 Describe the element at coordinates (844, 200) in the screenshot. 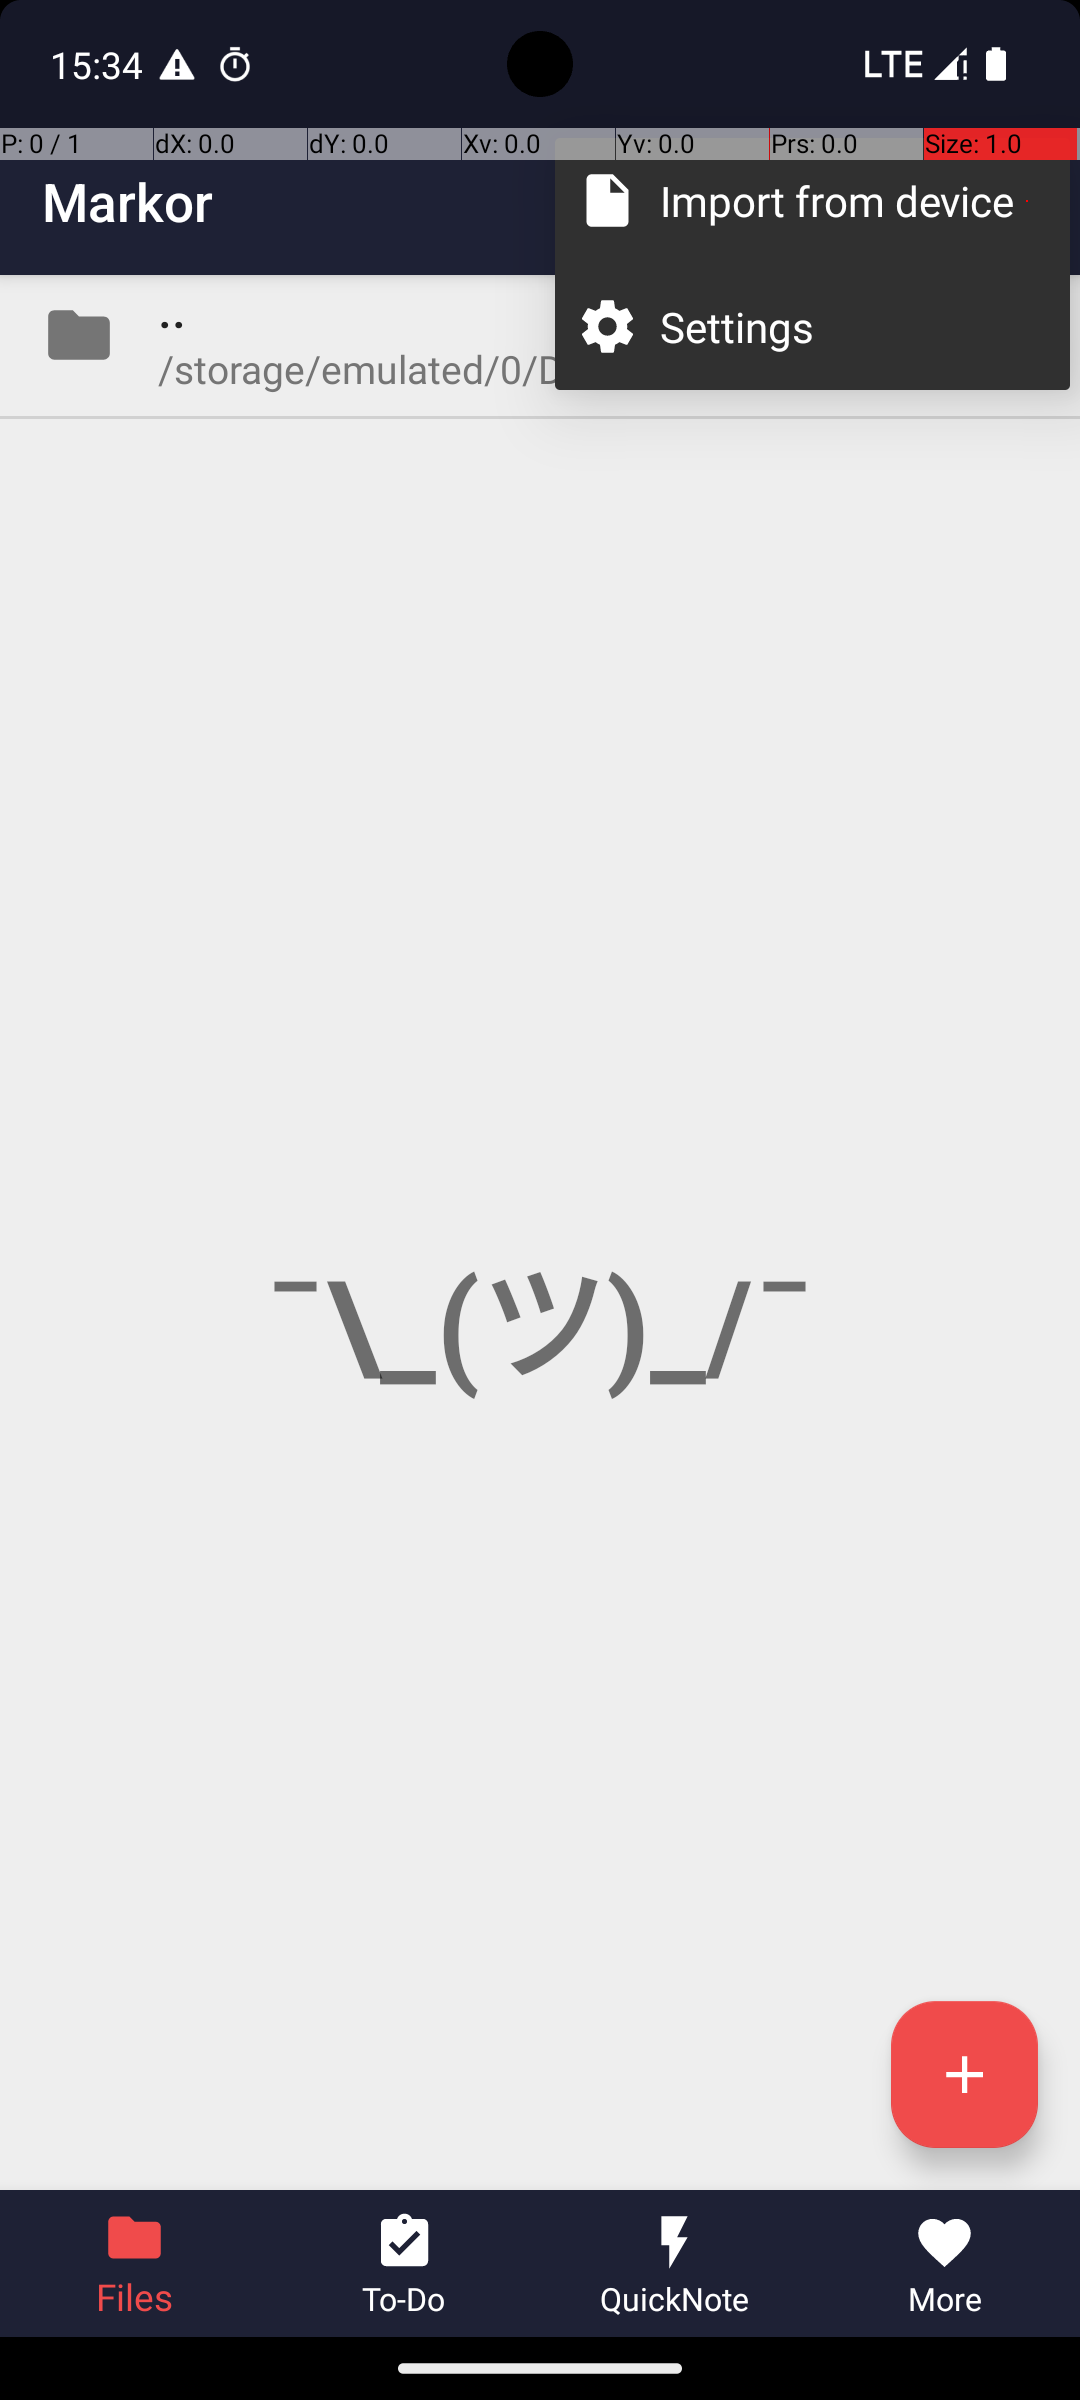

I see `Import from device` at that location.